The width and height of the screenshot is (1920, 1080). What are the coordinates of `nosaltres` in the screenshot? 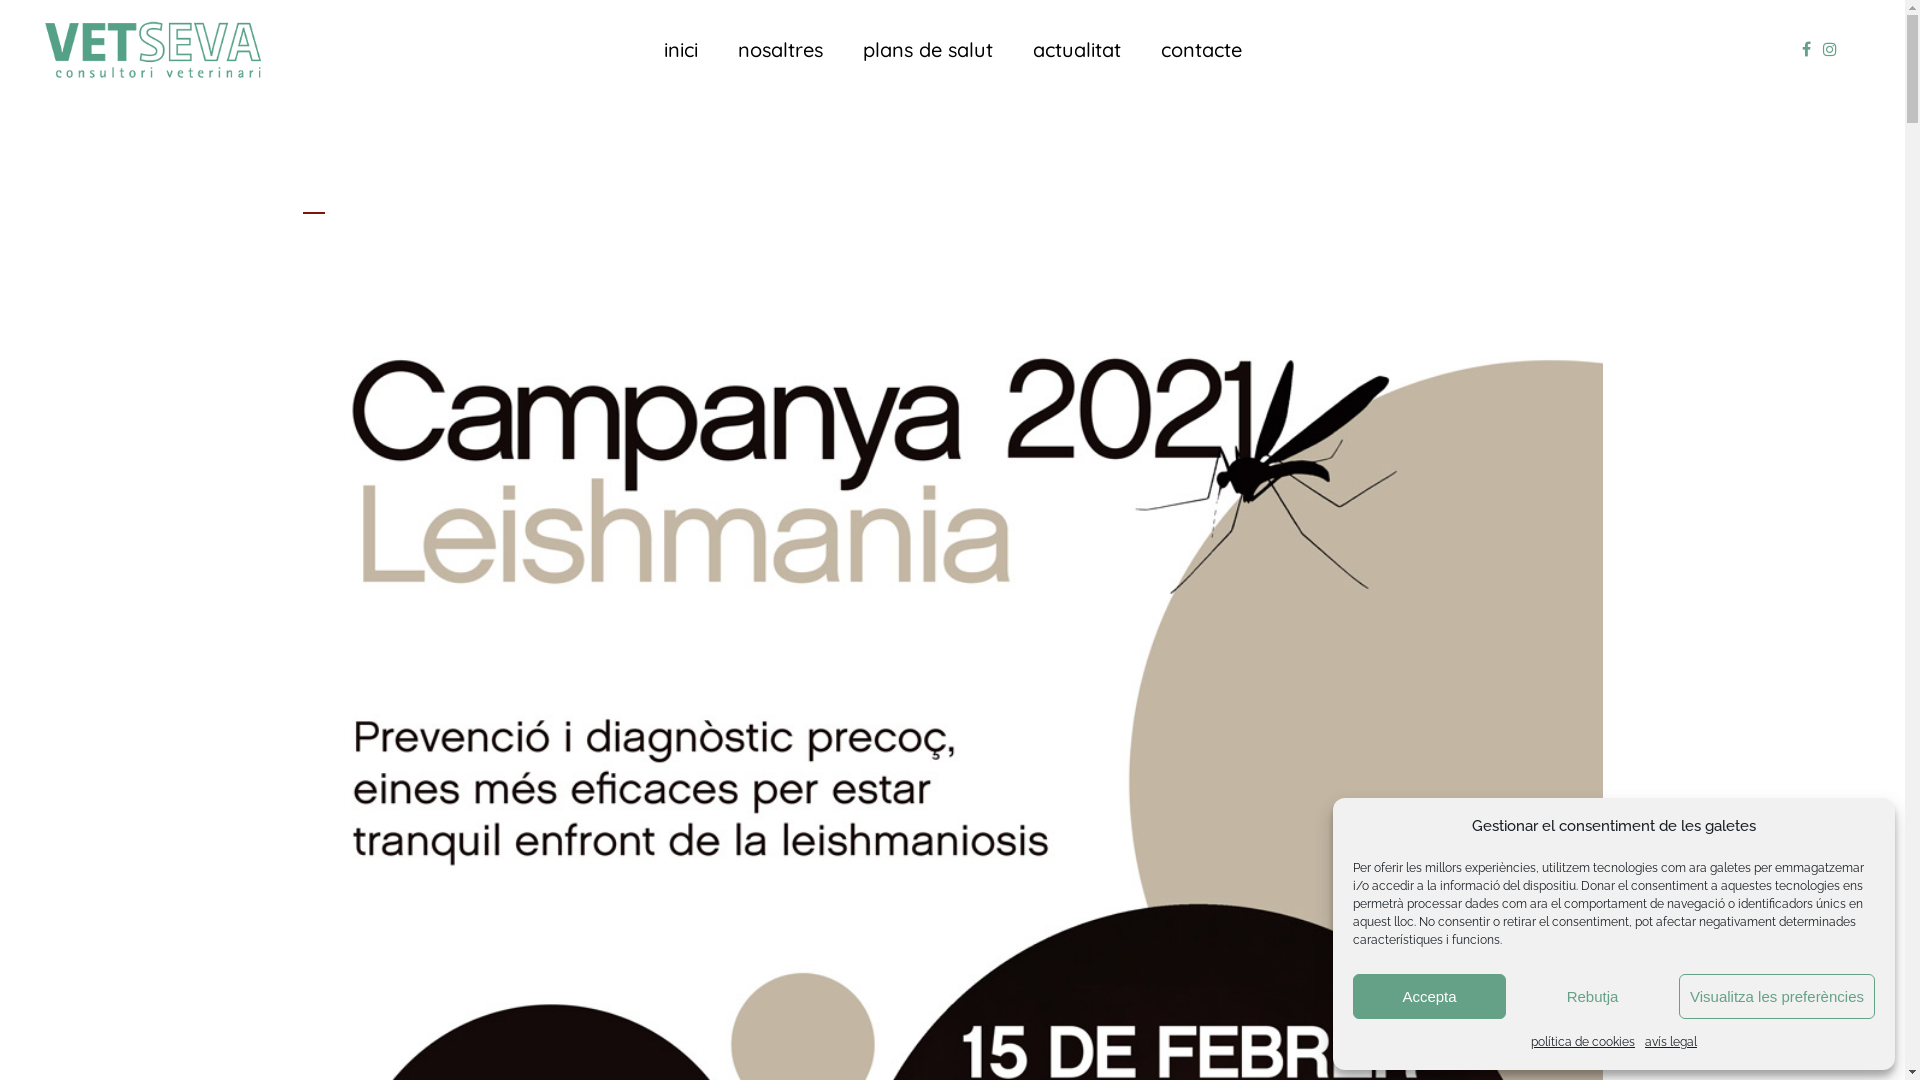 It's located at (780, 50).